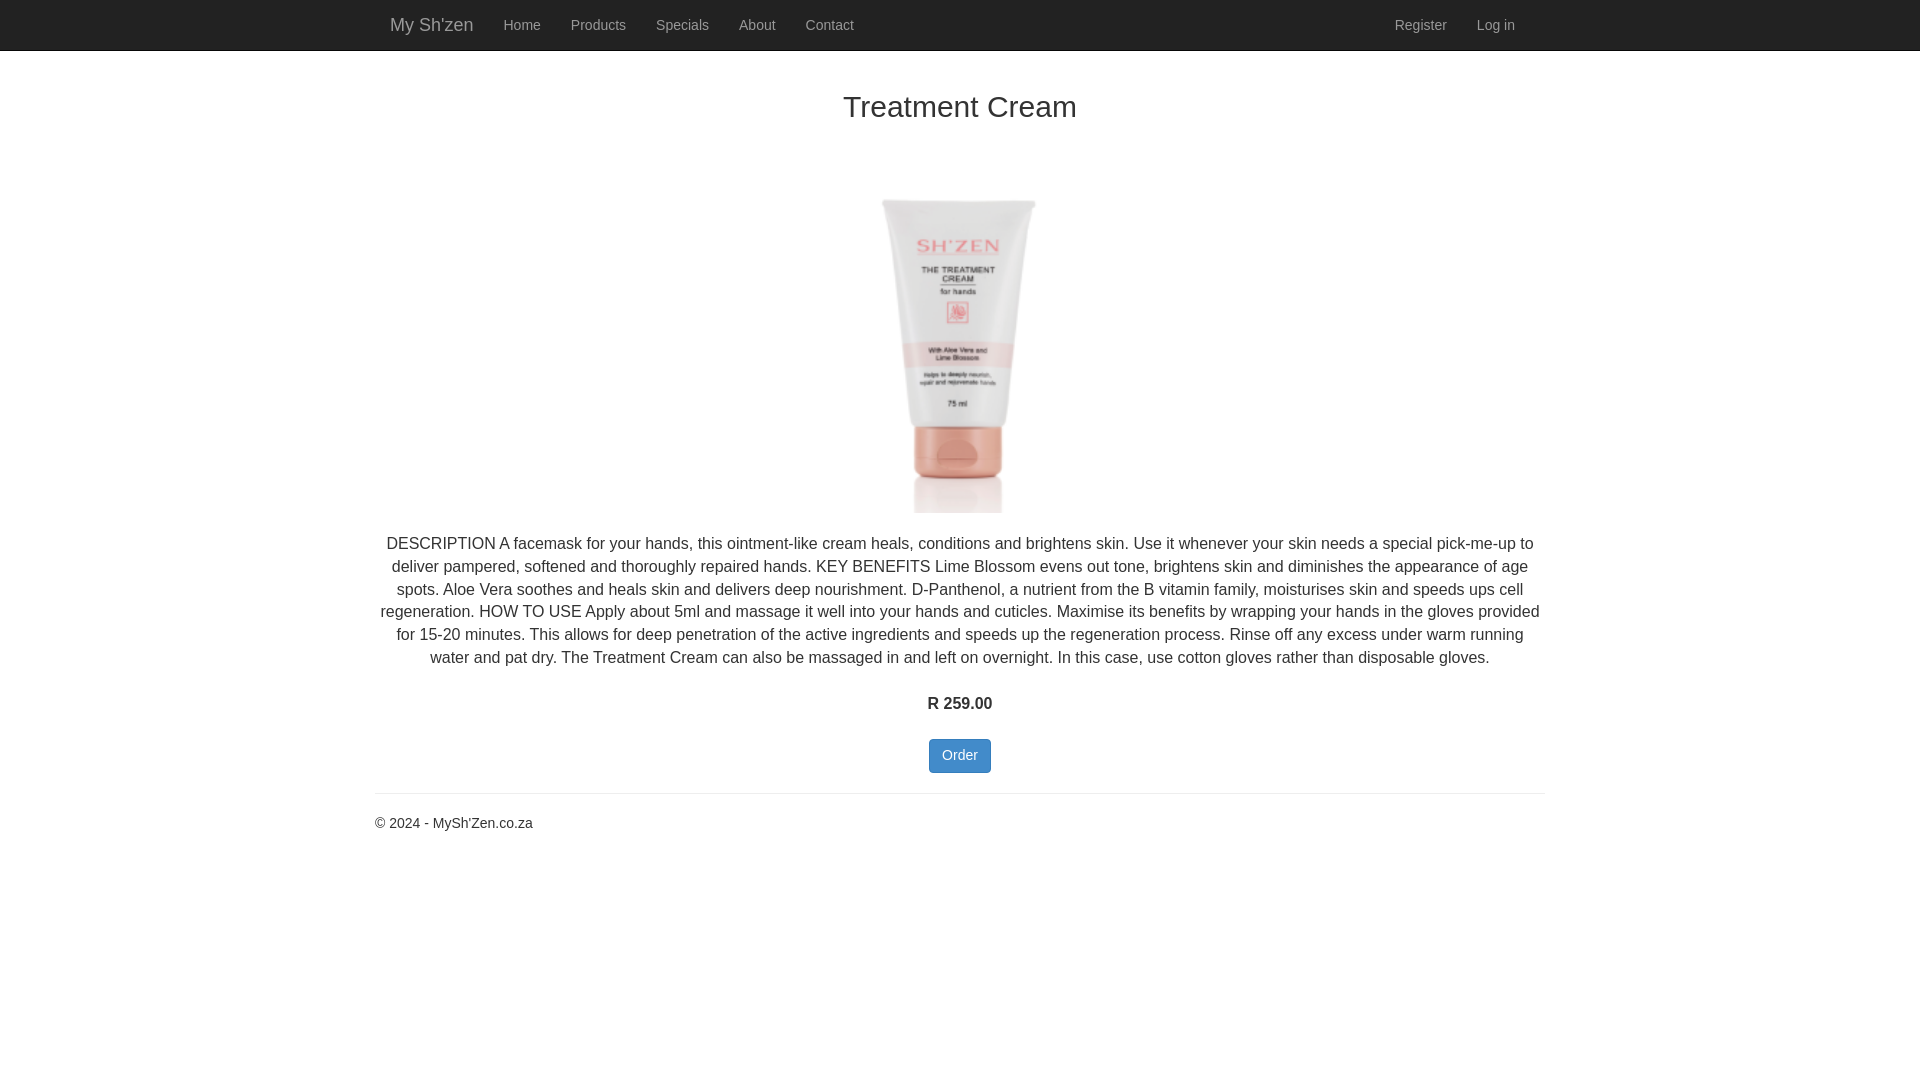 The image size is (1920, 1080). What do you see at coordinates (1420, 24) in the screenshot?
I see `Register` at bounding box center [1420, 24].